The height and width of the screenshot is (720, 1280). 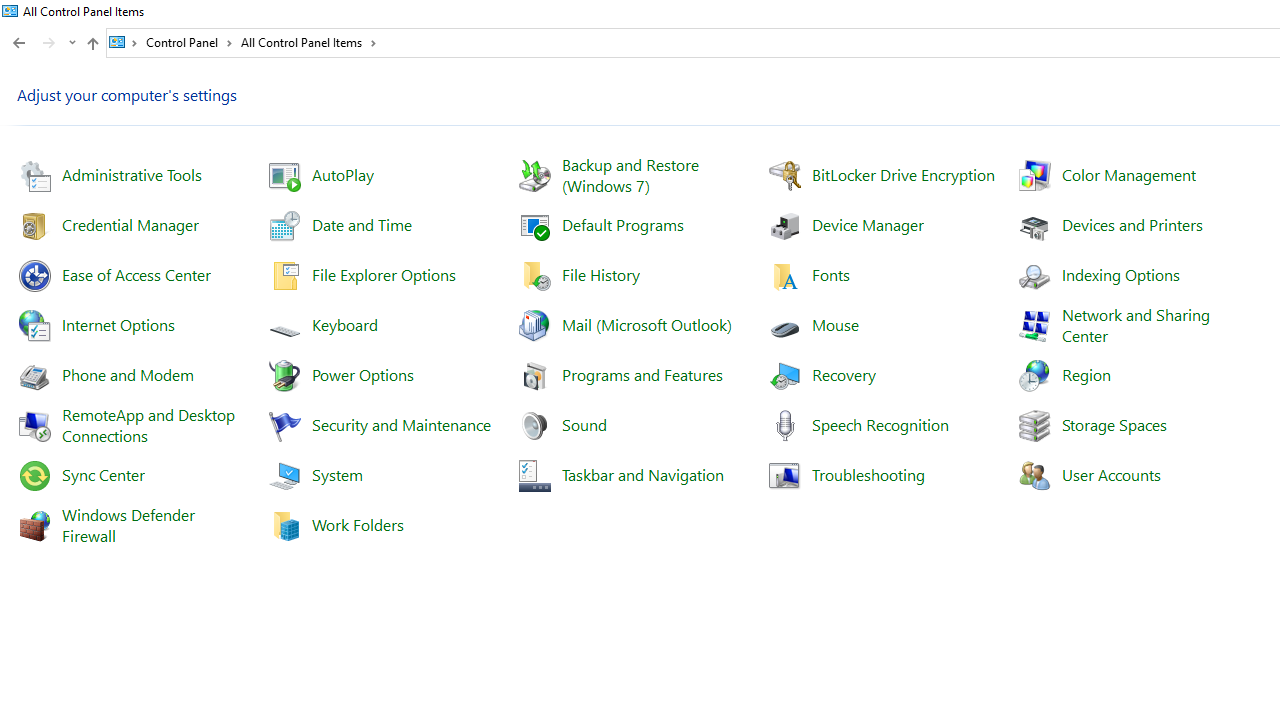 I want to click on Ease of Access Center, so click(x=136, y=274).